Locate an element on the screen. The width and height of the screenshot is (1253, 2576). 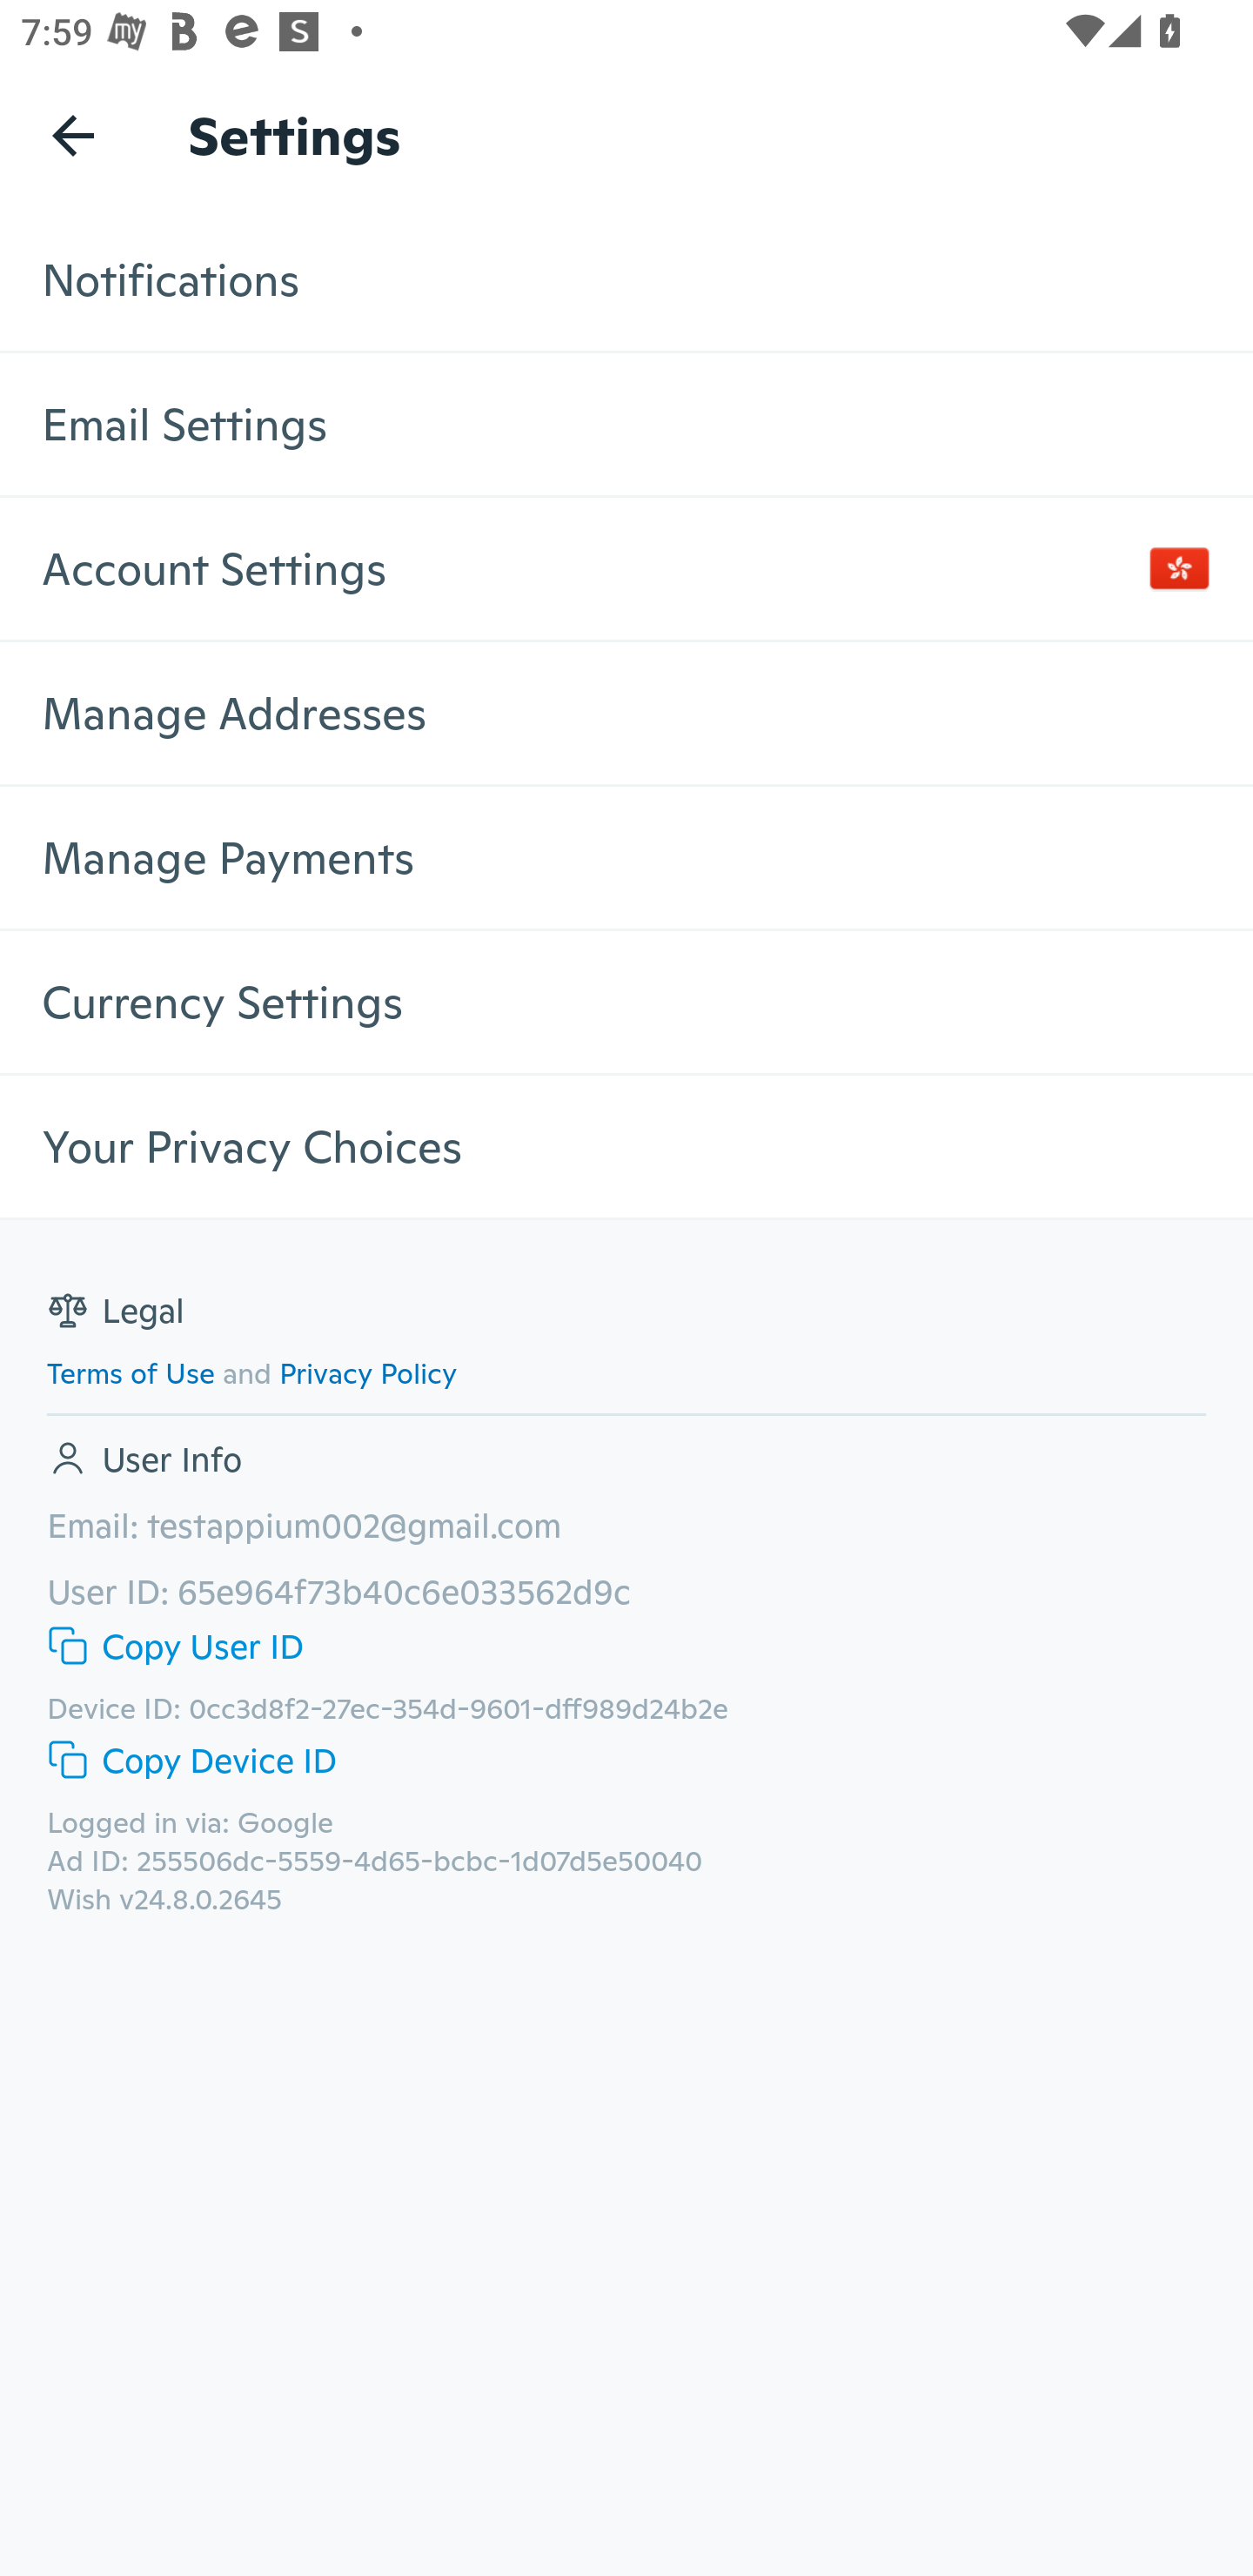
Manage Addresses is located at coordinates (626, 712).